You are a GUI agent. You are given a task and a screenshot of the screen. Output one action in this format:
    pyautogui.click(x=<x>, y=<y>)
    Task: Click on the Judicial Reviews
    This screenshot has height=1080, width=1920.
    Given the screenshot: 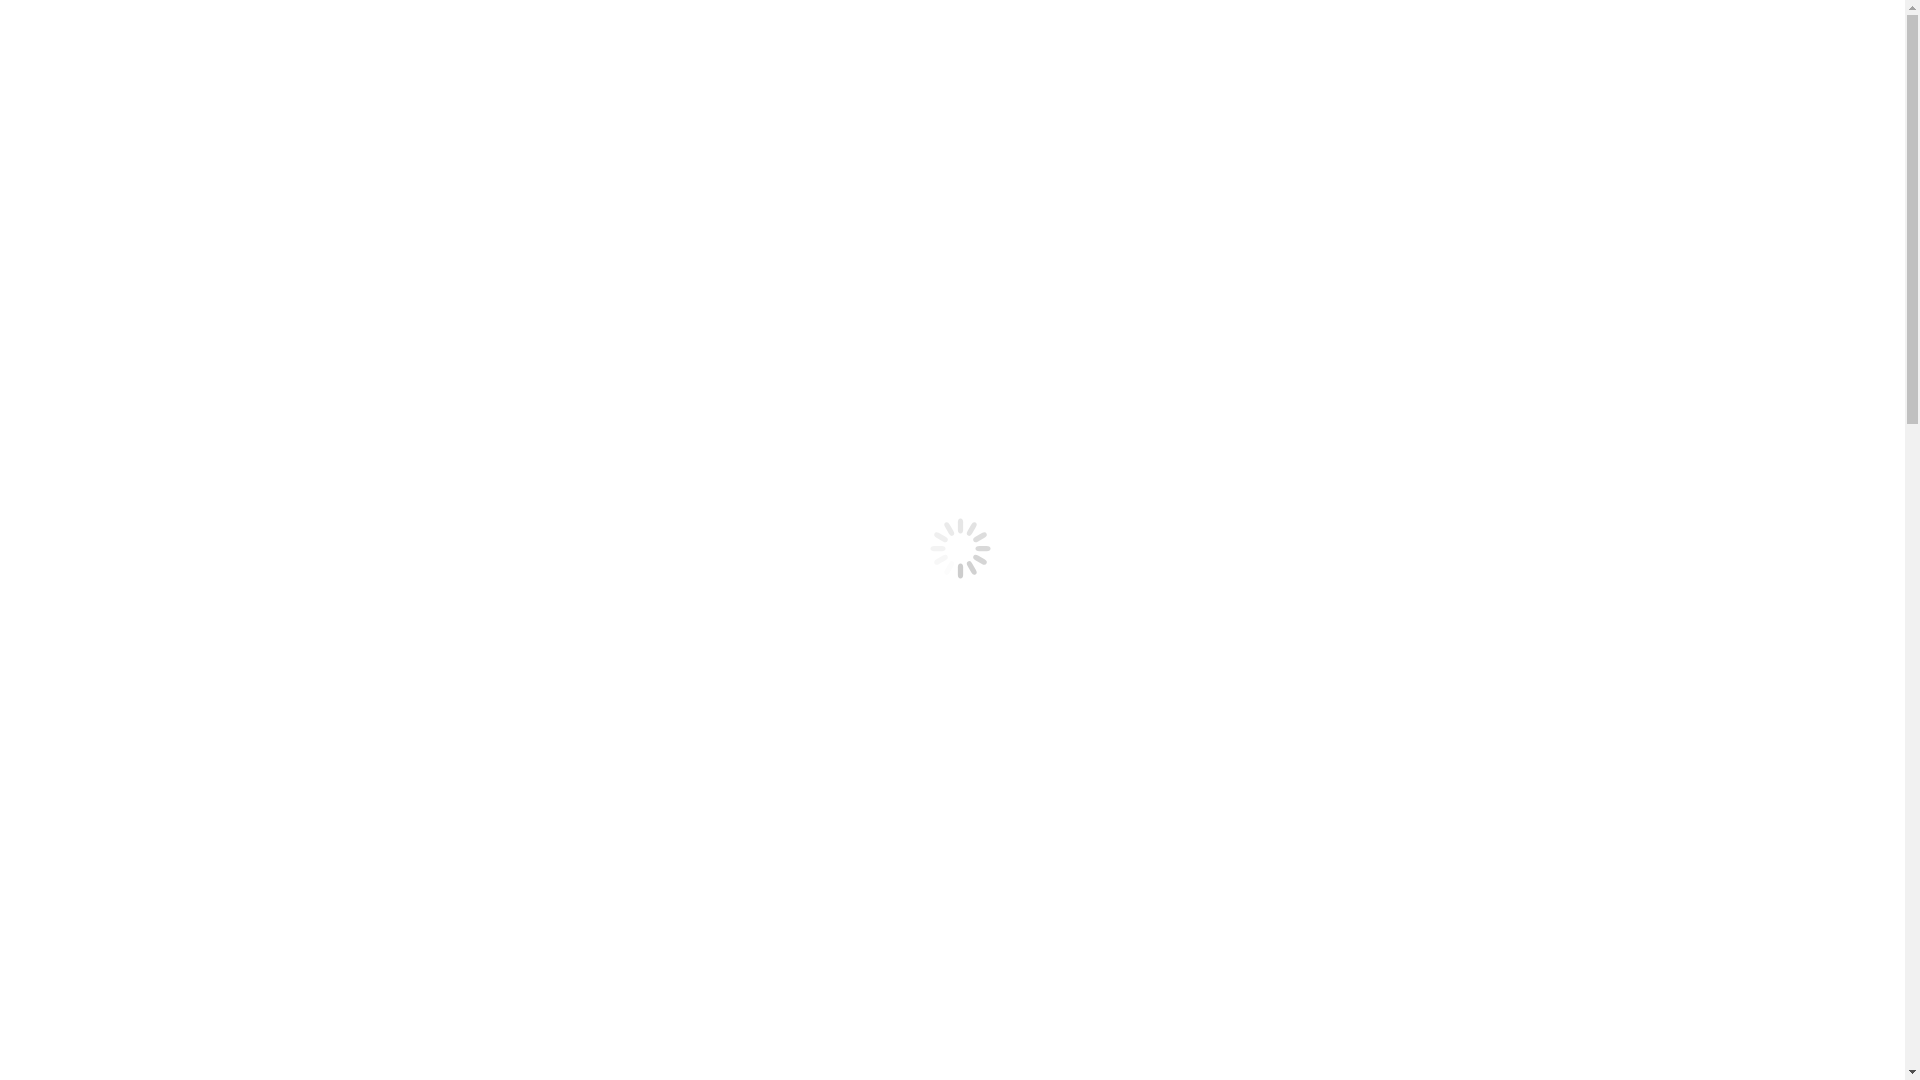 What is the action you would take?
    pyautogui.click(x=142, y=176)
    